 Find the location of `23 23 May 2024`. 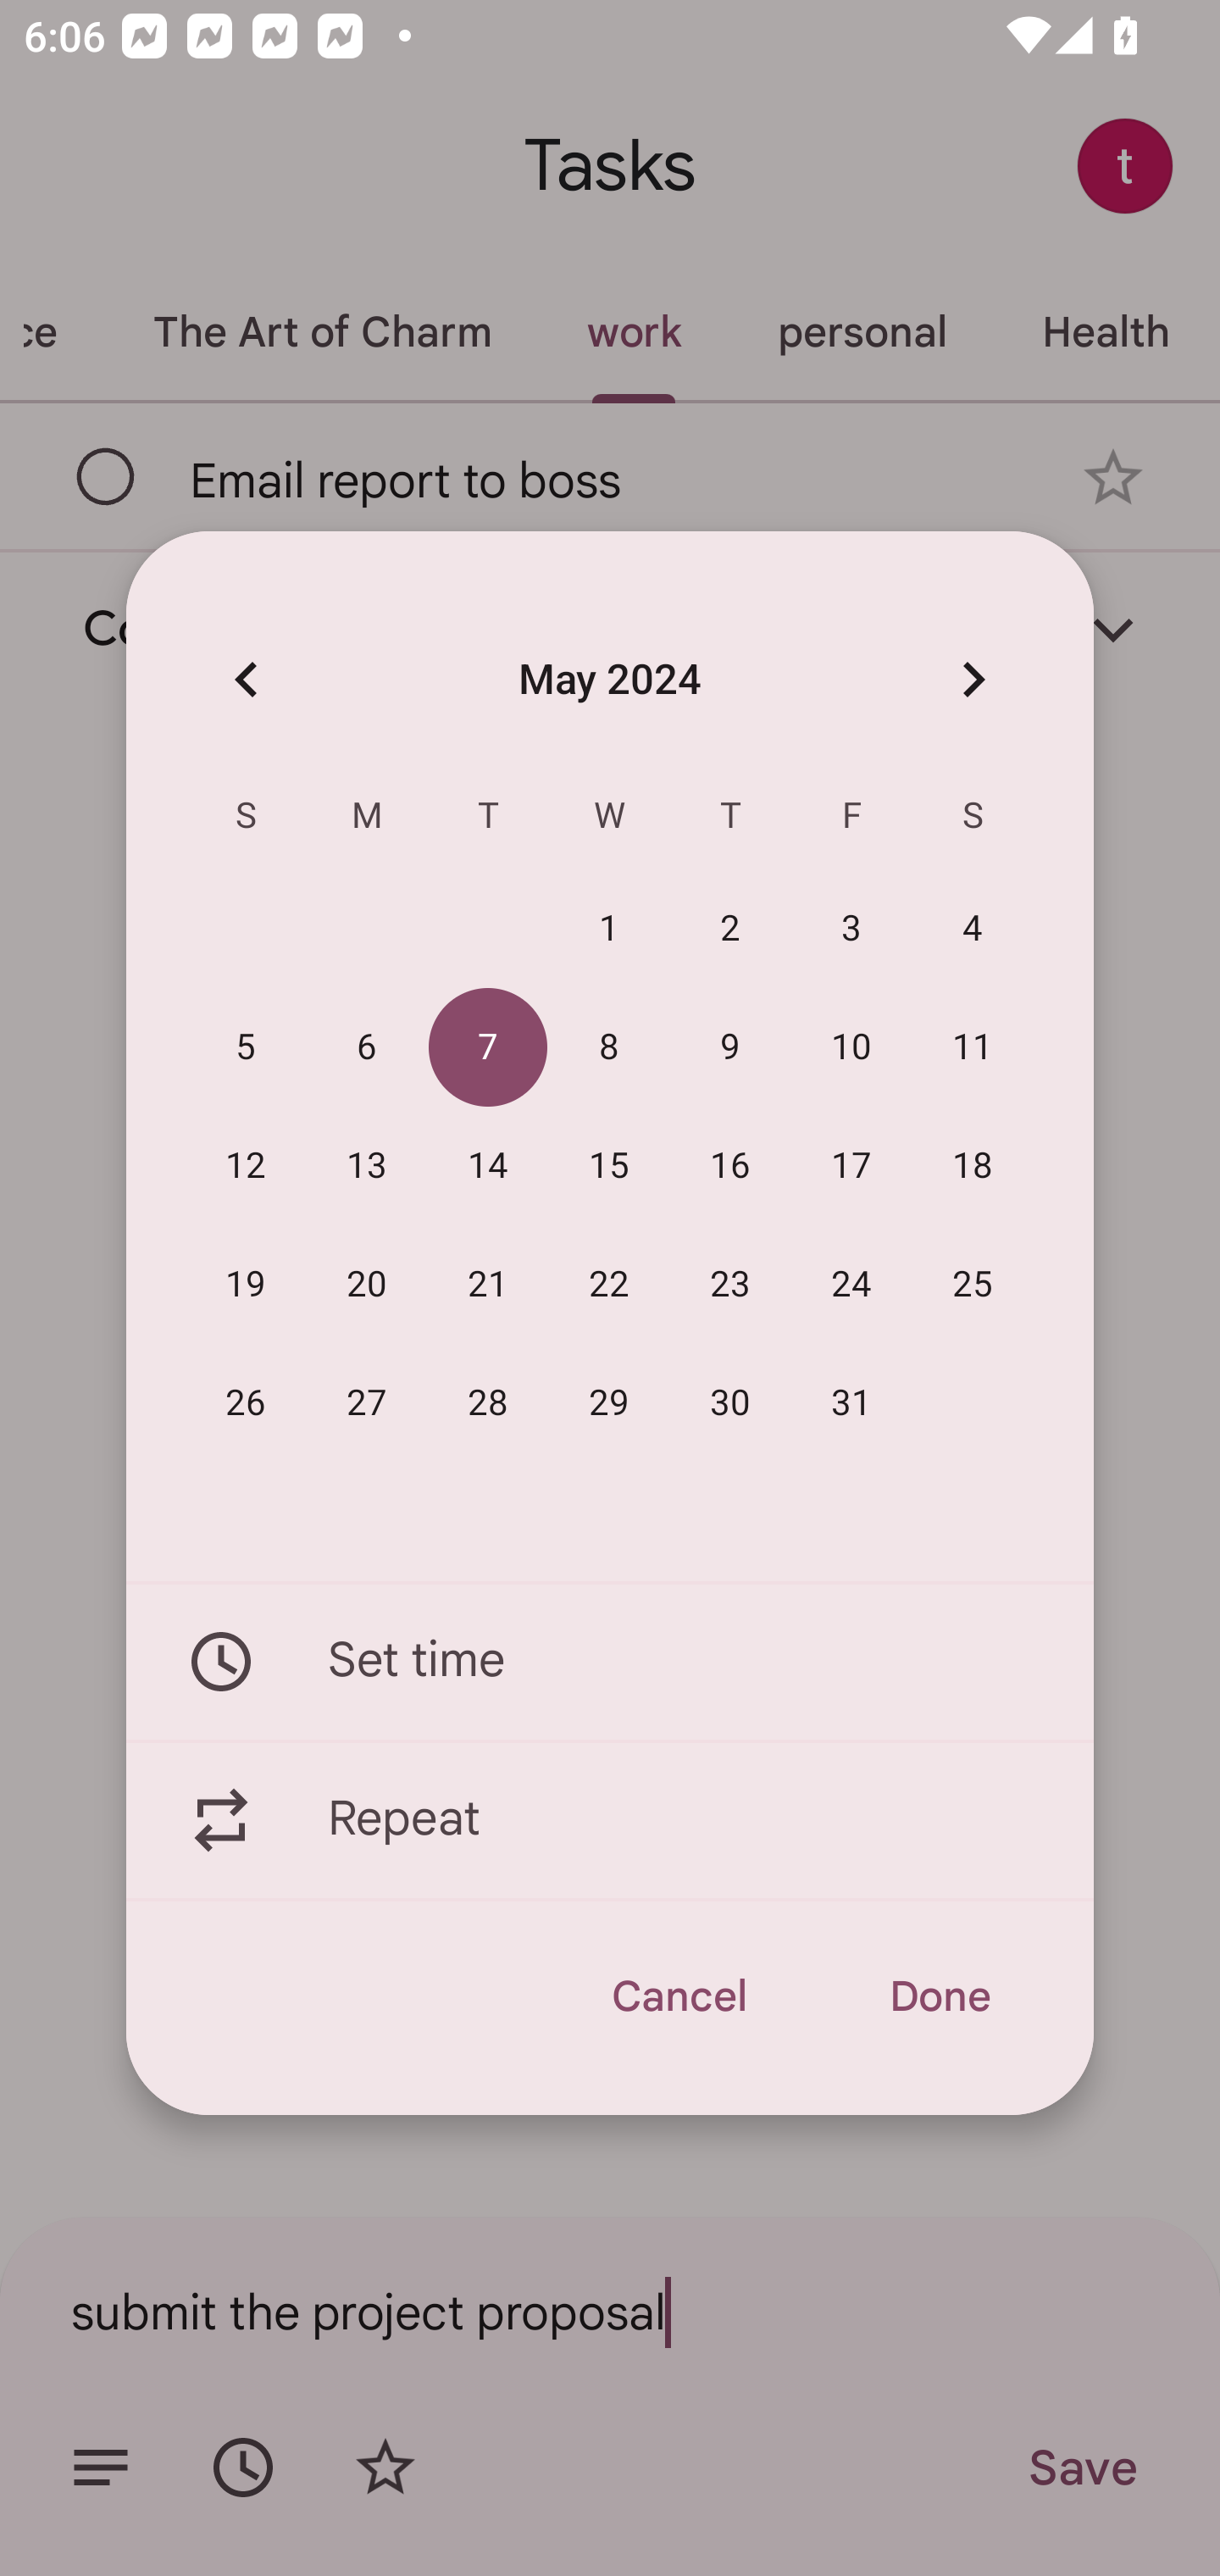

23 23 May 2024 is located at coordinates (730, 1285).